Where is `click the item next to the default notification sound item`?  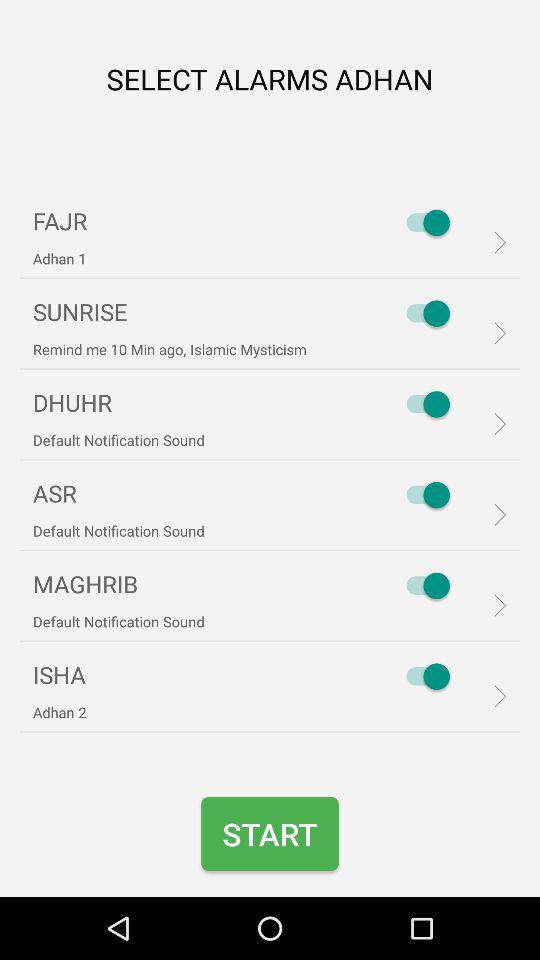 click the item next to the default notification sound item is located at coordinates (423, 495).